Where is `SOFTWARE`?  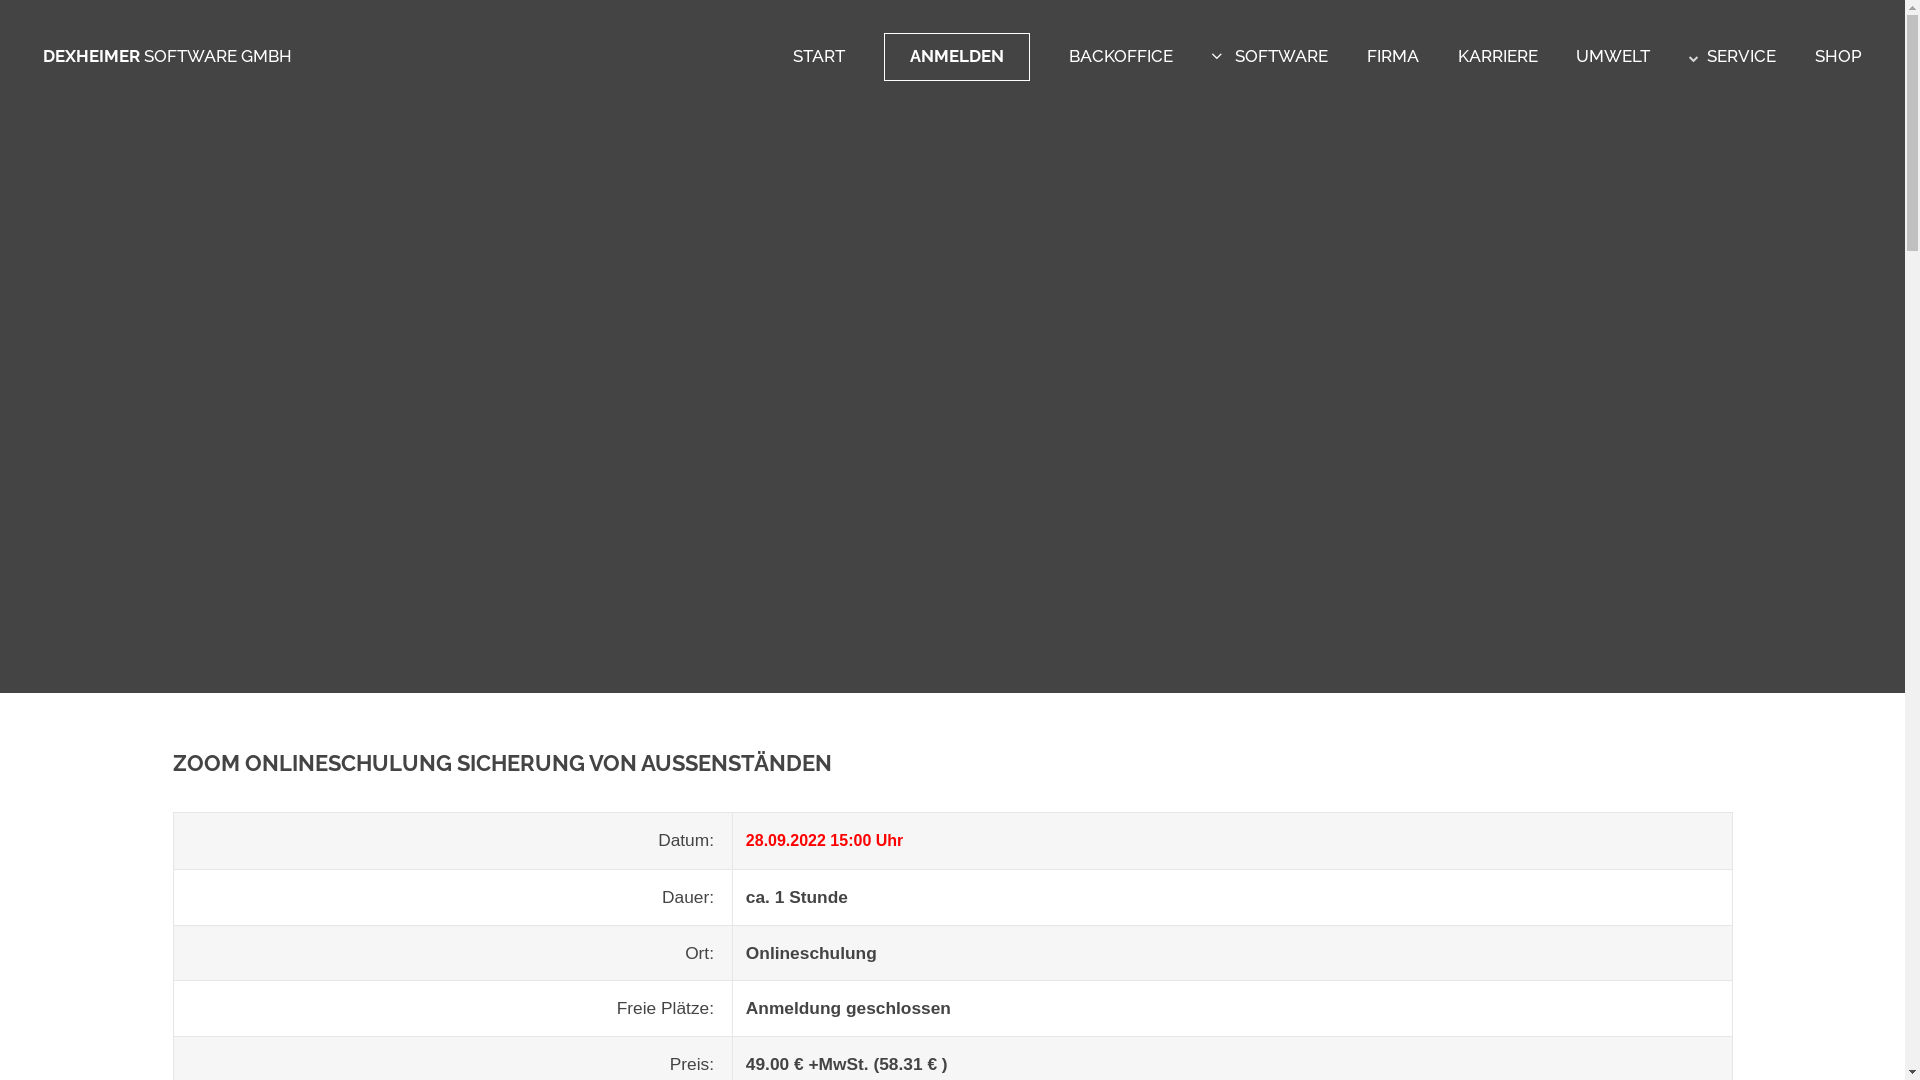
SOFTWARE is located at coordinates (1270, 56).